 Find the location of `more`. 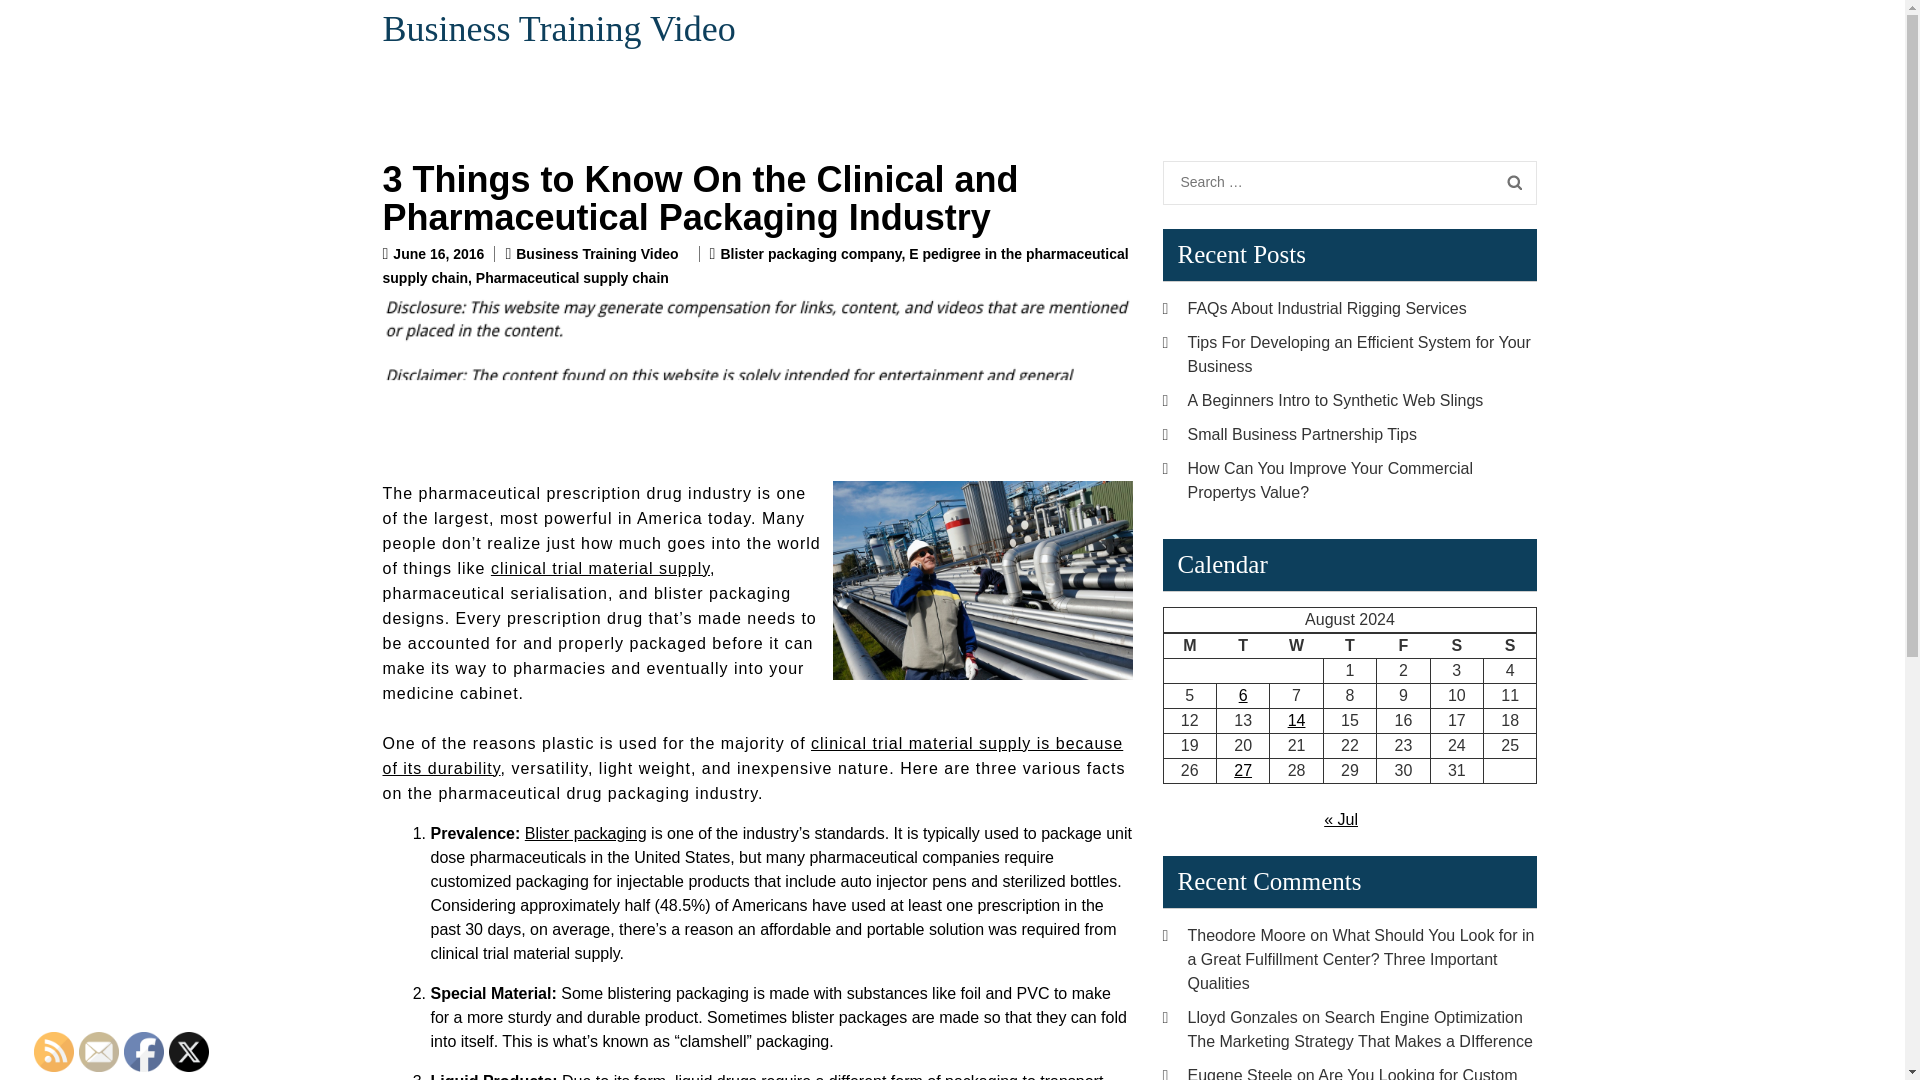

more is located at coordinates (752, 756).